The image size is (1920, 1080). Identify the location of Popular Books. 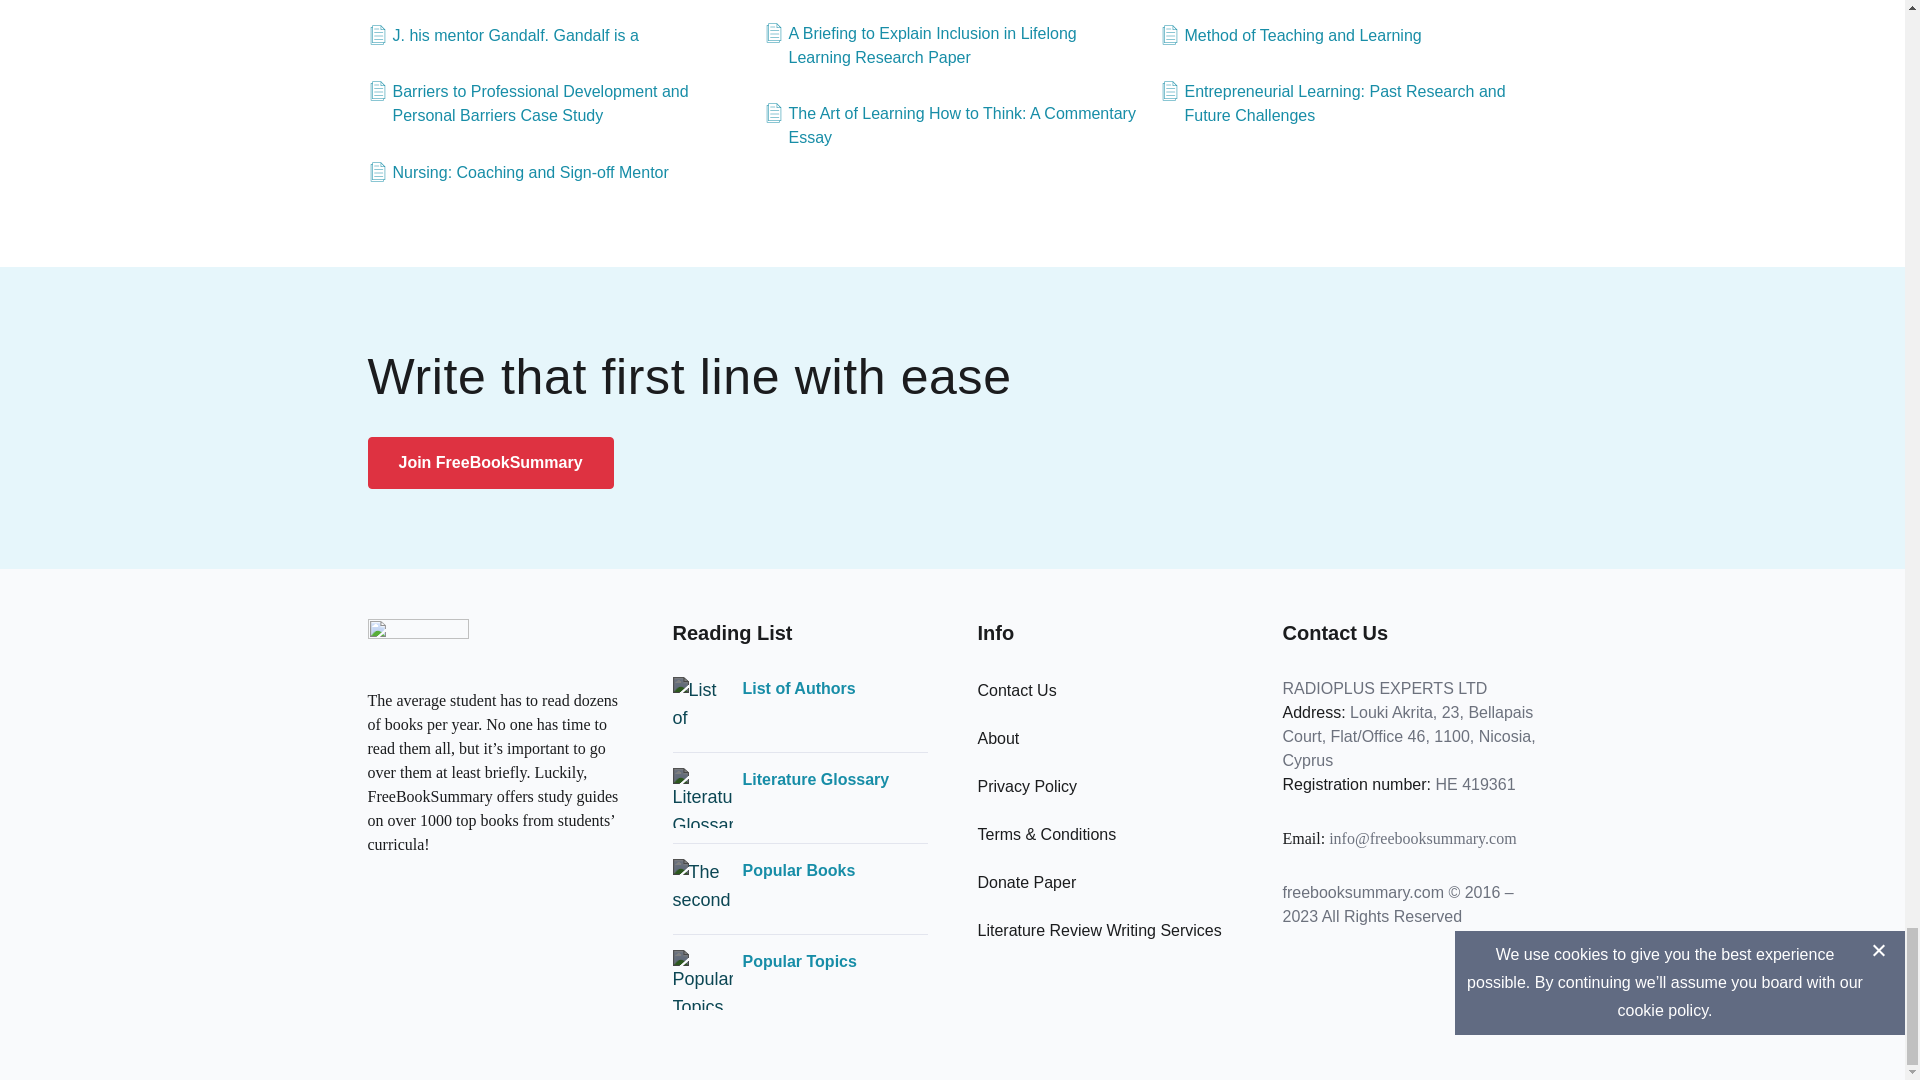
(798, 870).